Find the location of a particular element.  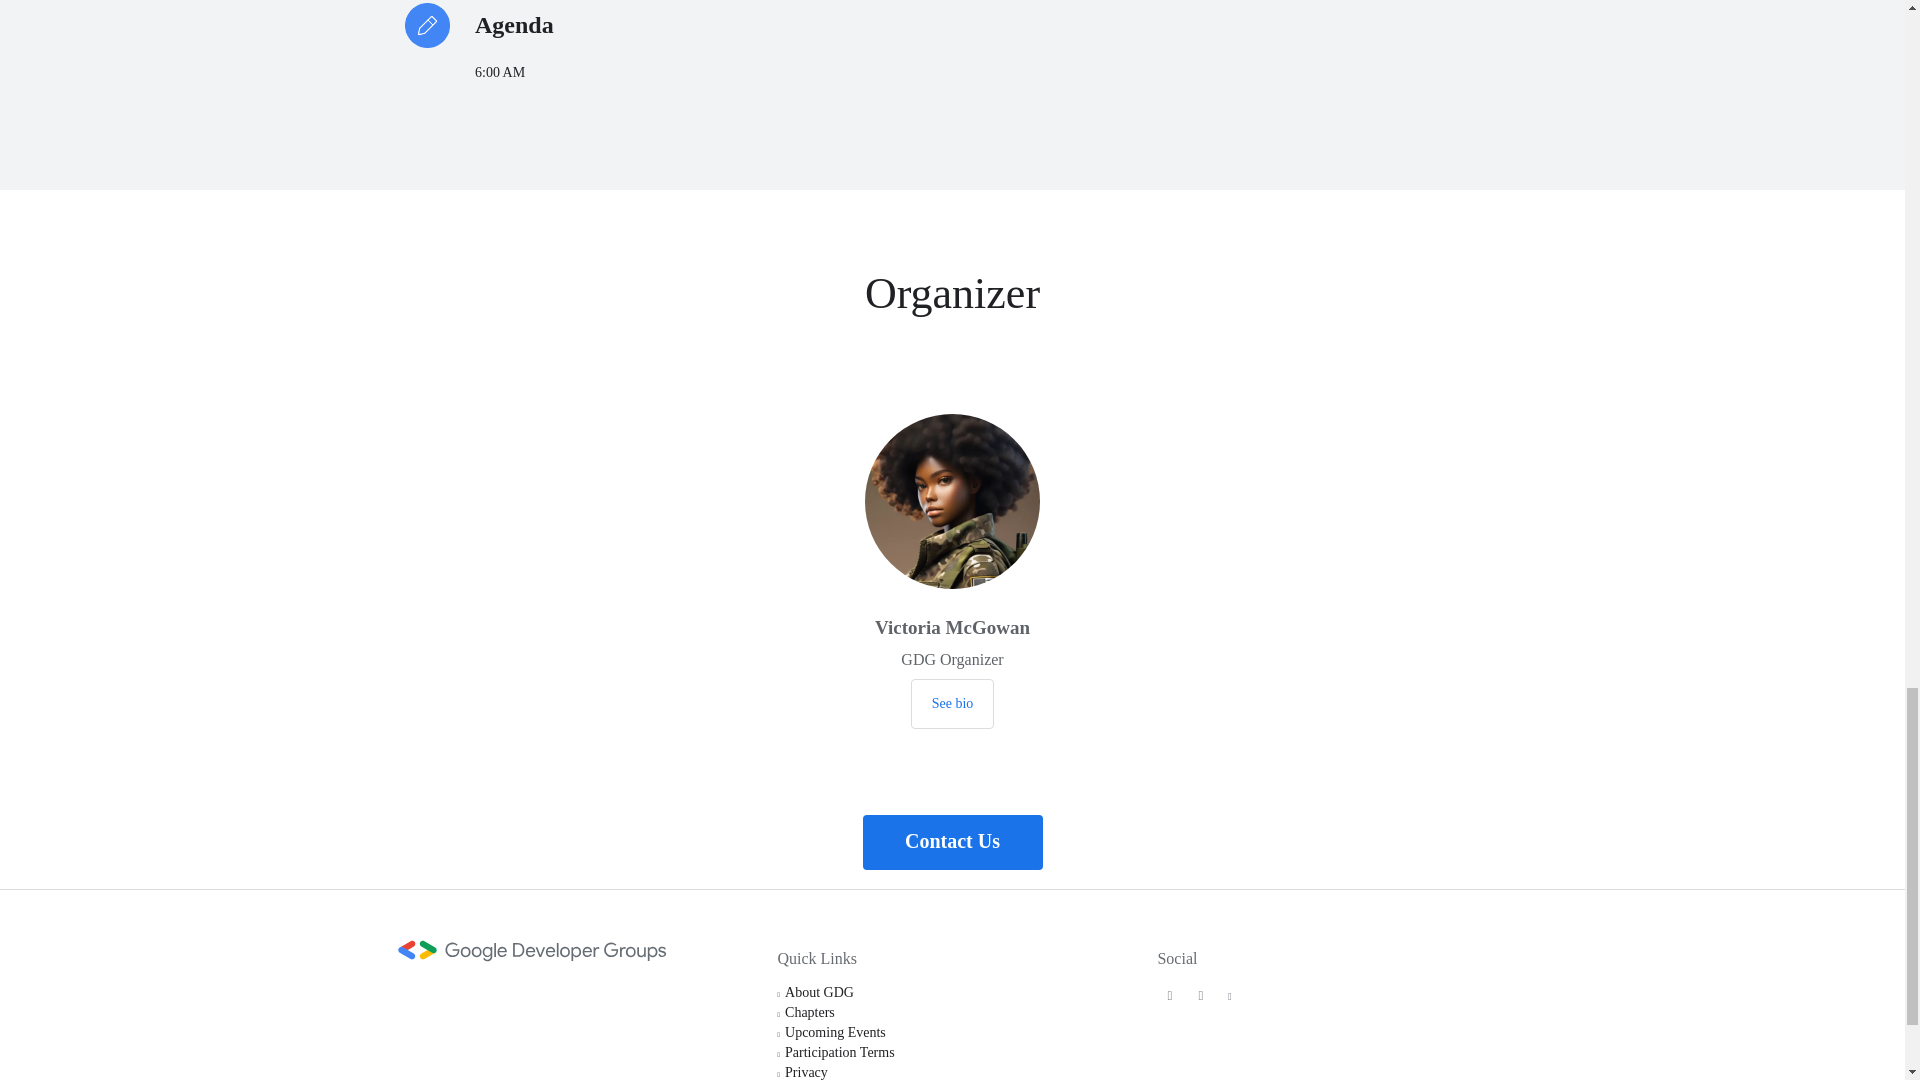

YouTube is located at coordinates (1230, 996).